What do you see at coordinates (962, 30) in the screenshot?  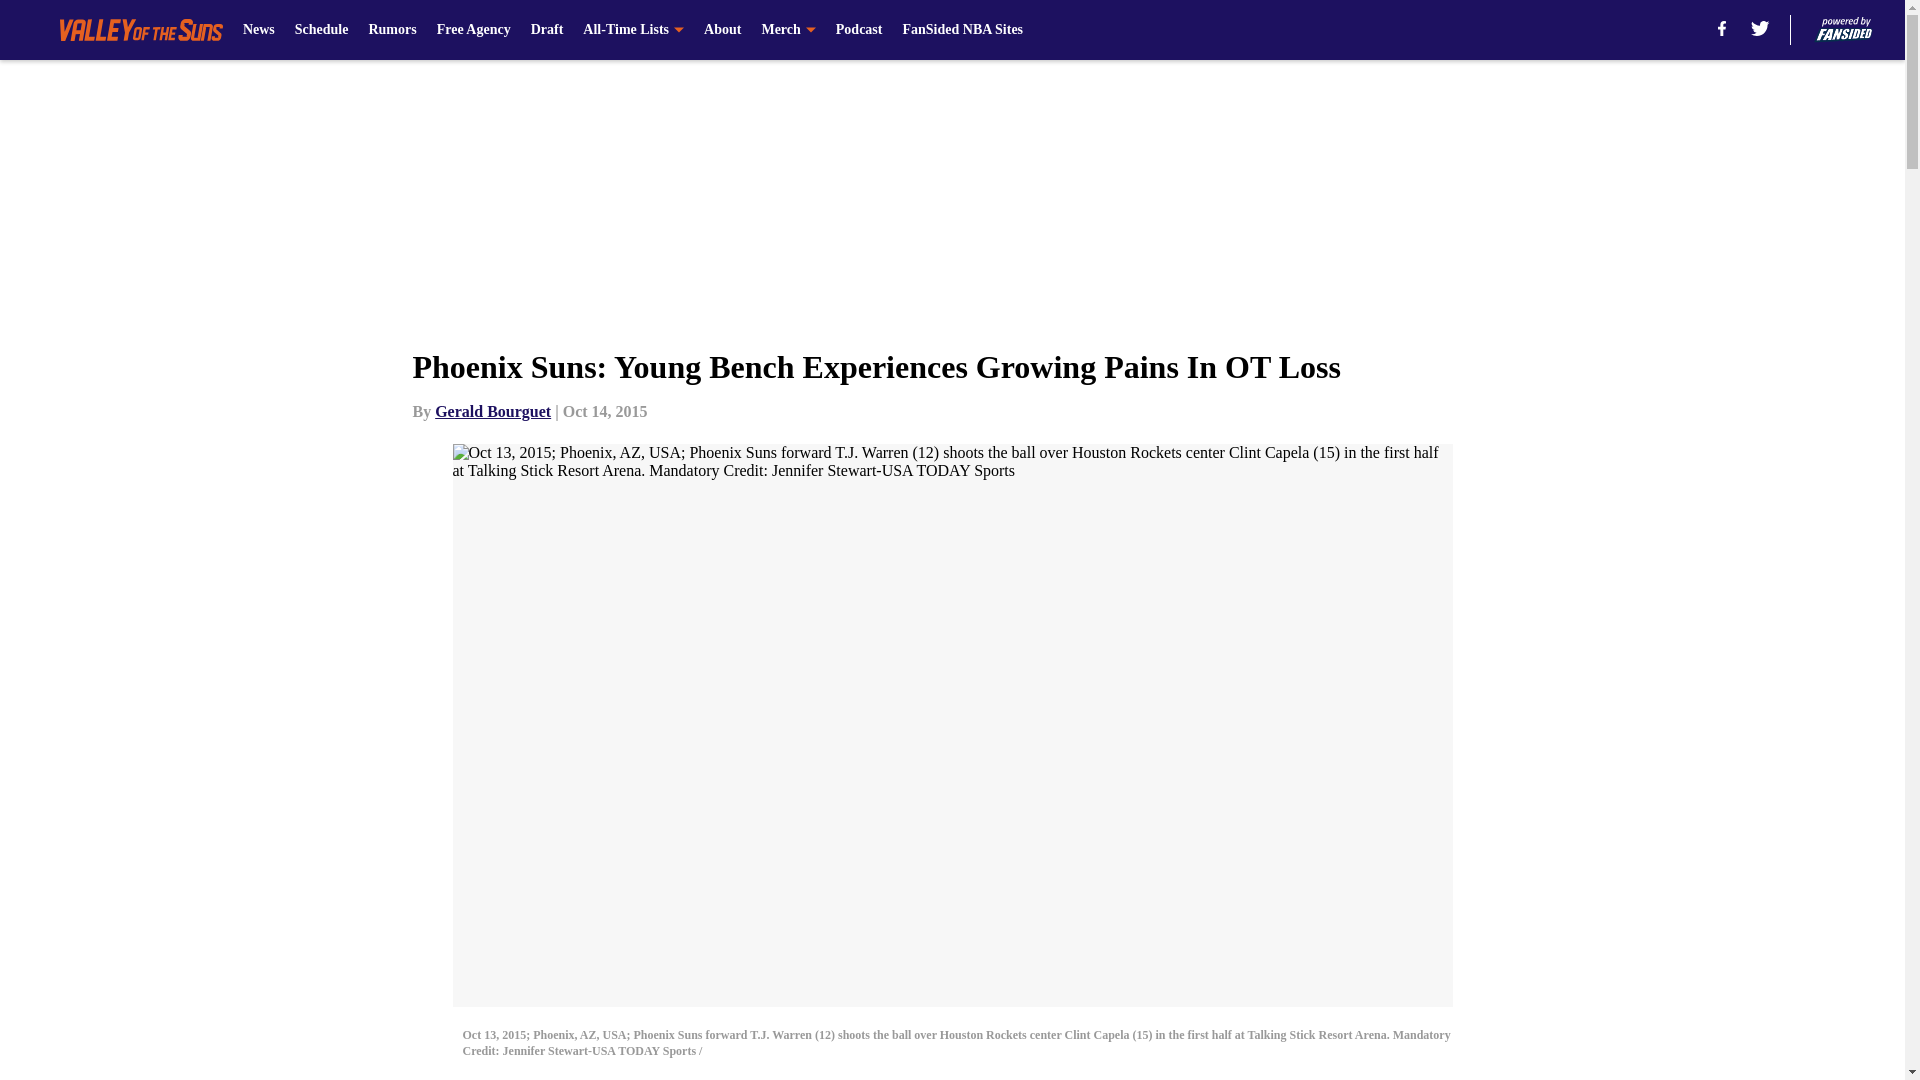 I see `FanSided NBA Sites` at bounding box center [962, 30].